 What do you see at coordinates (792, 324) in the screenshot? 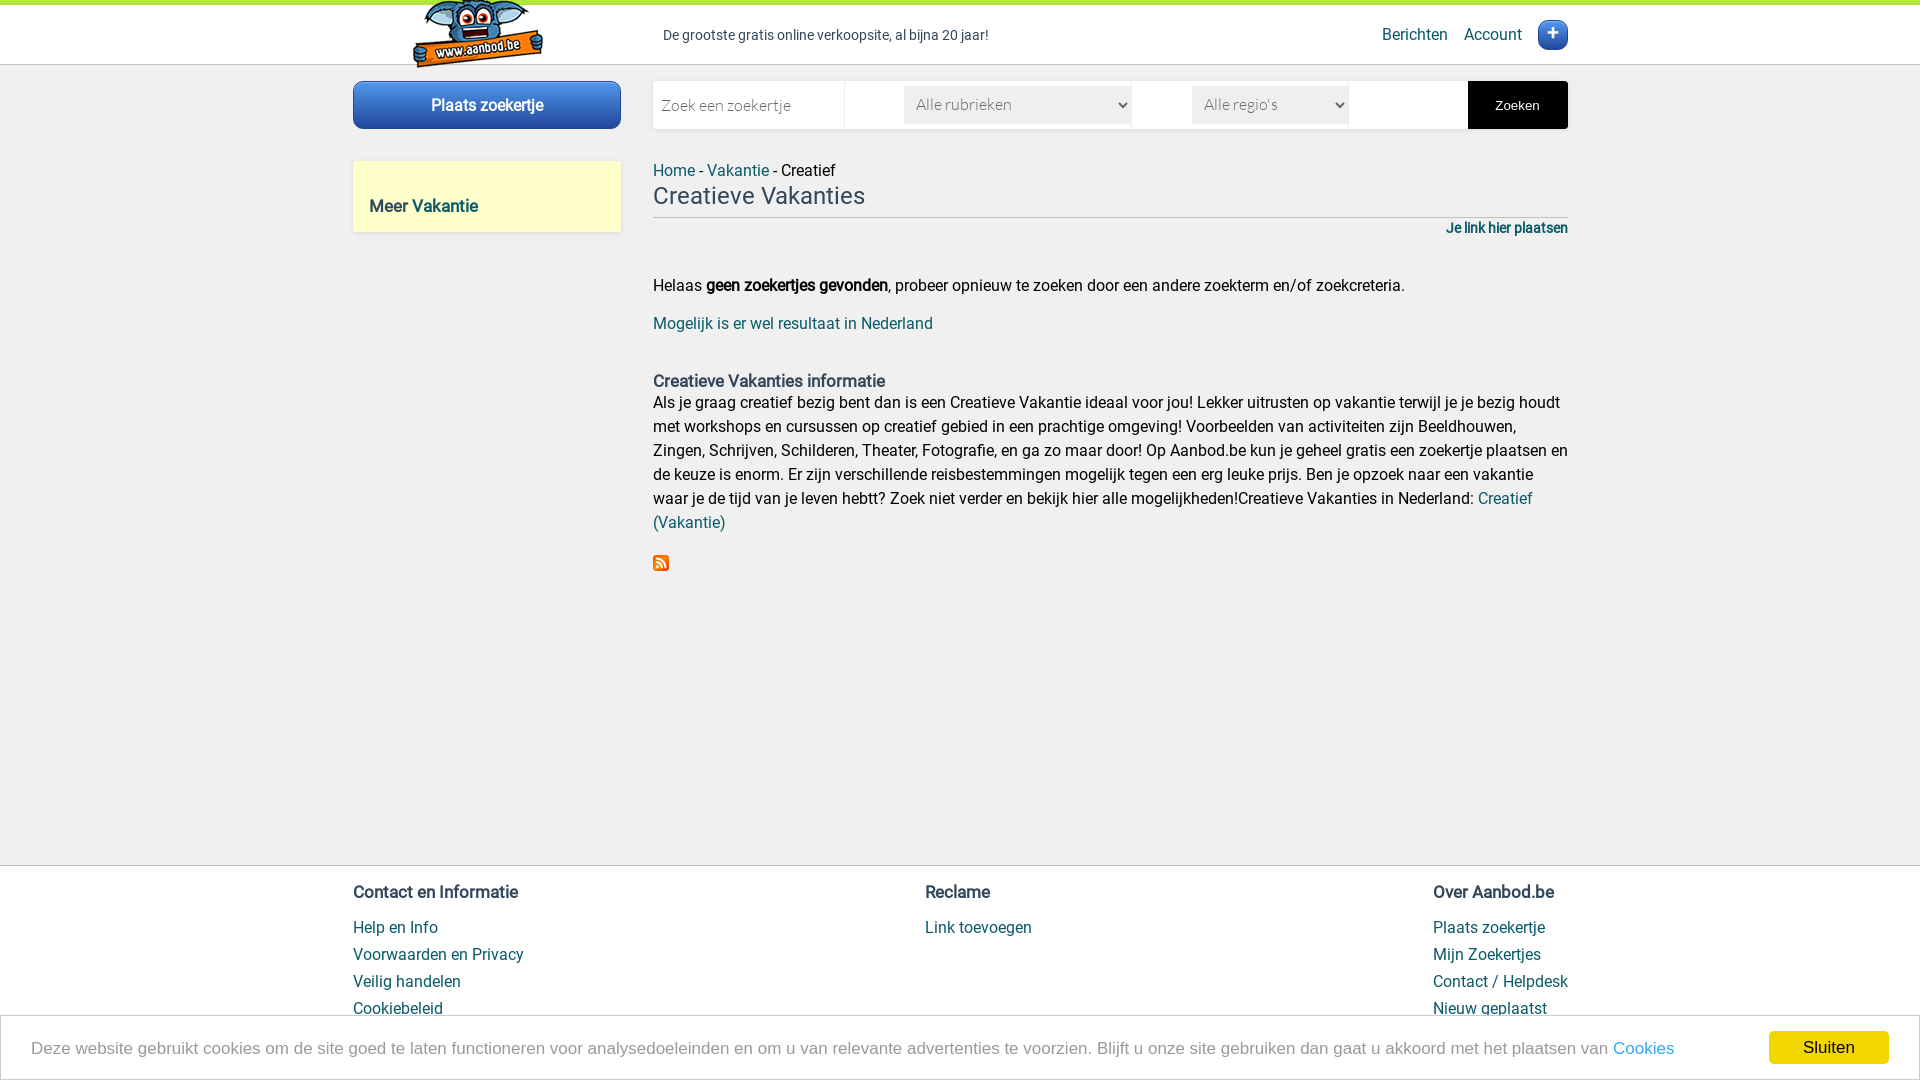
I see `Mogelijk is er wel resultaat in Nederland` at bounding box center [792, 324].